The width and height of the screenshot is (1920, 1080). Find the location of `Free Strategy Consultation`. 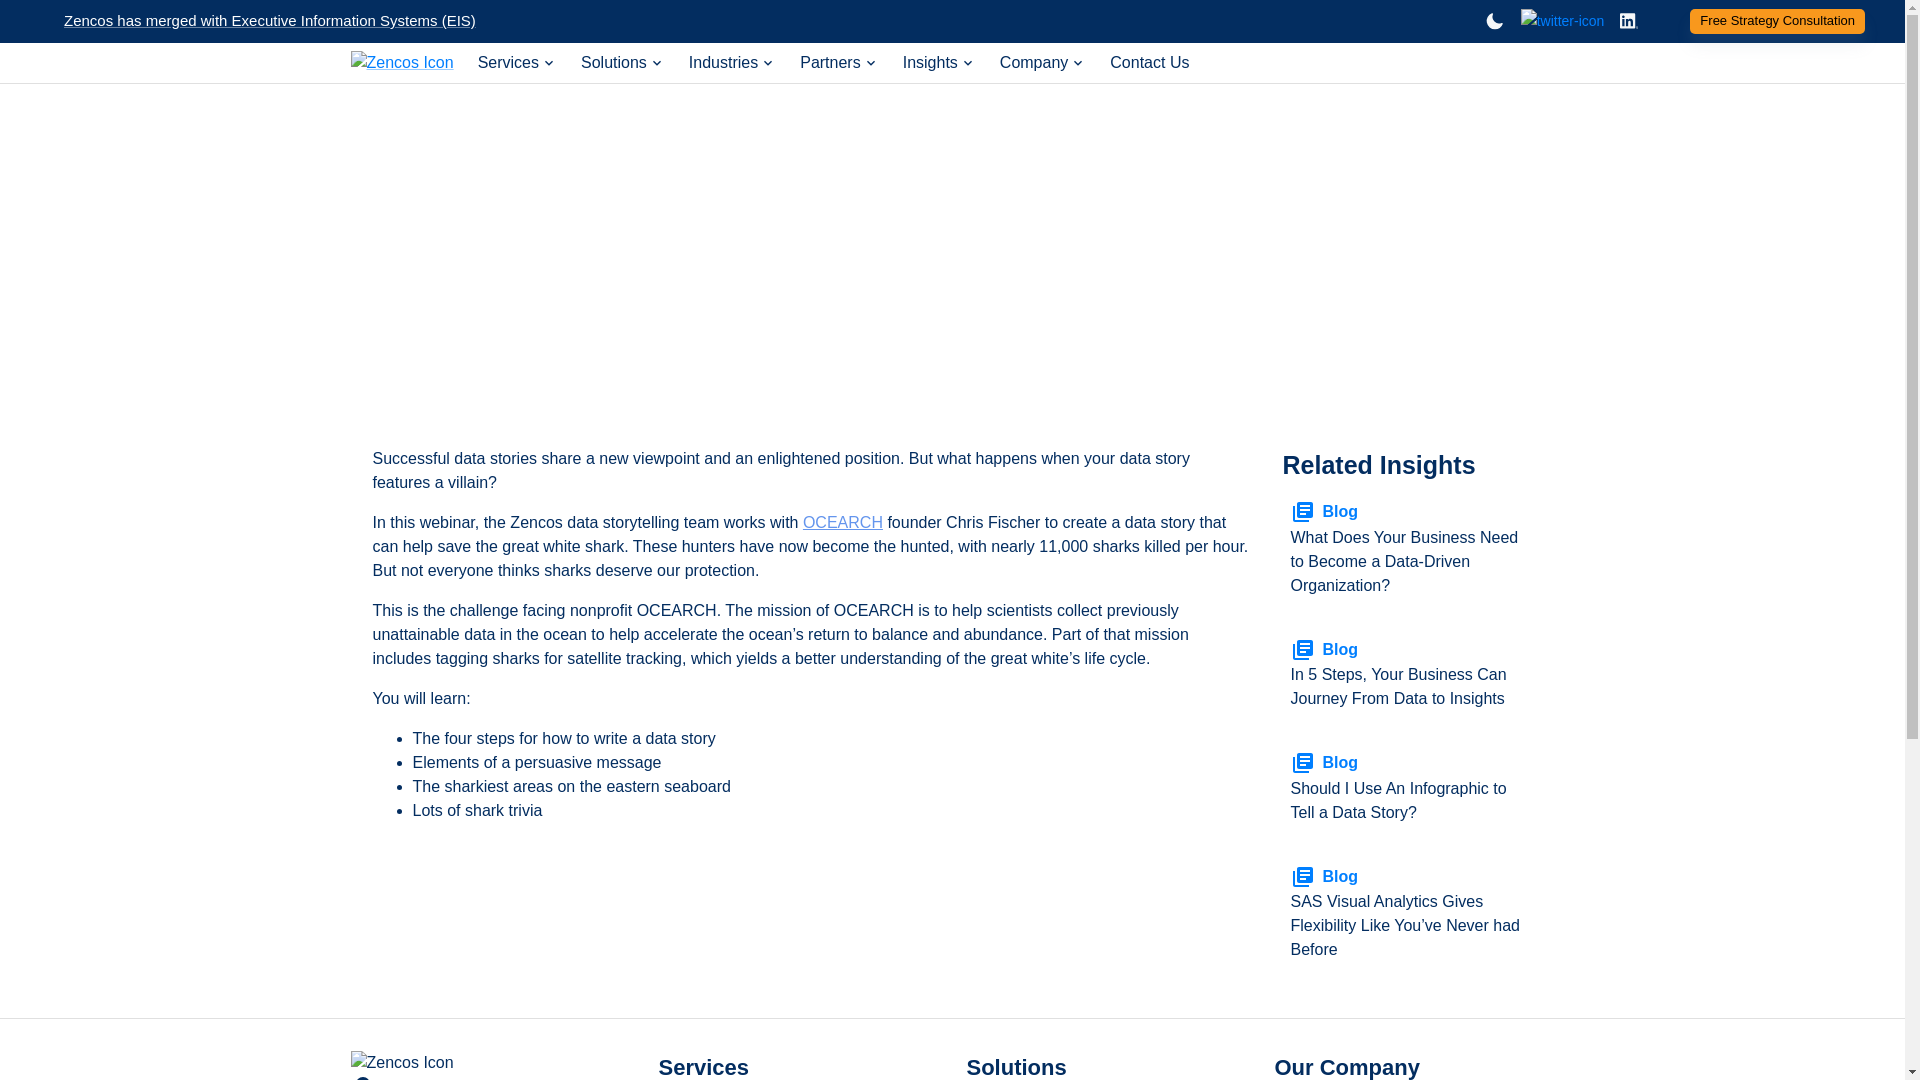

Free Strategy Consultation is located at coordinates (1776, 20).